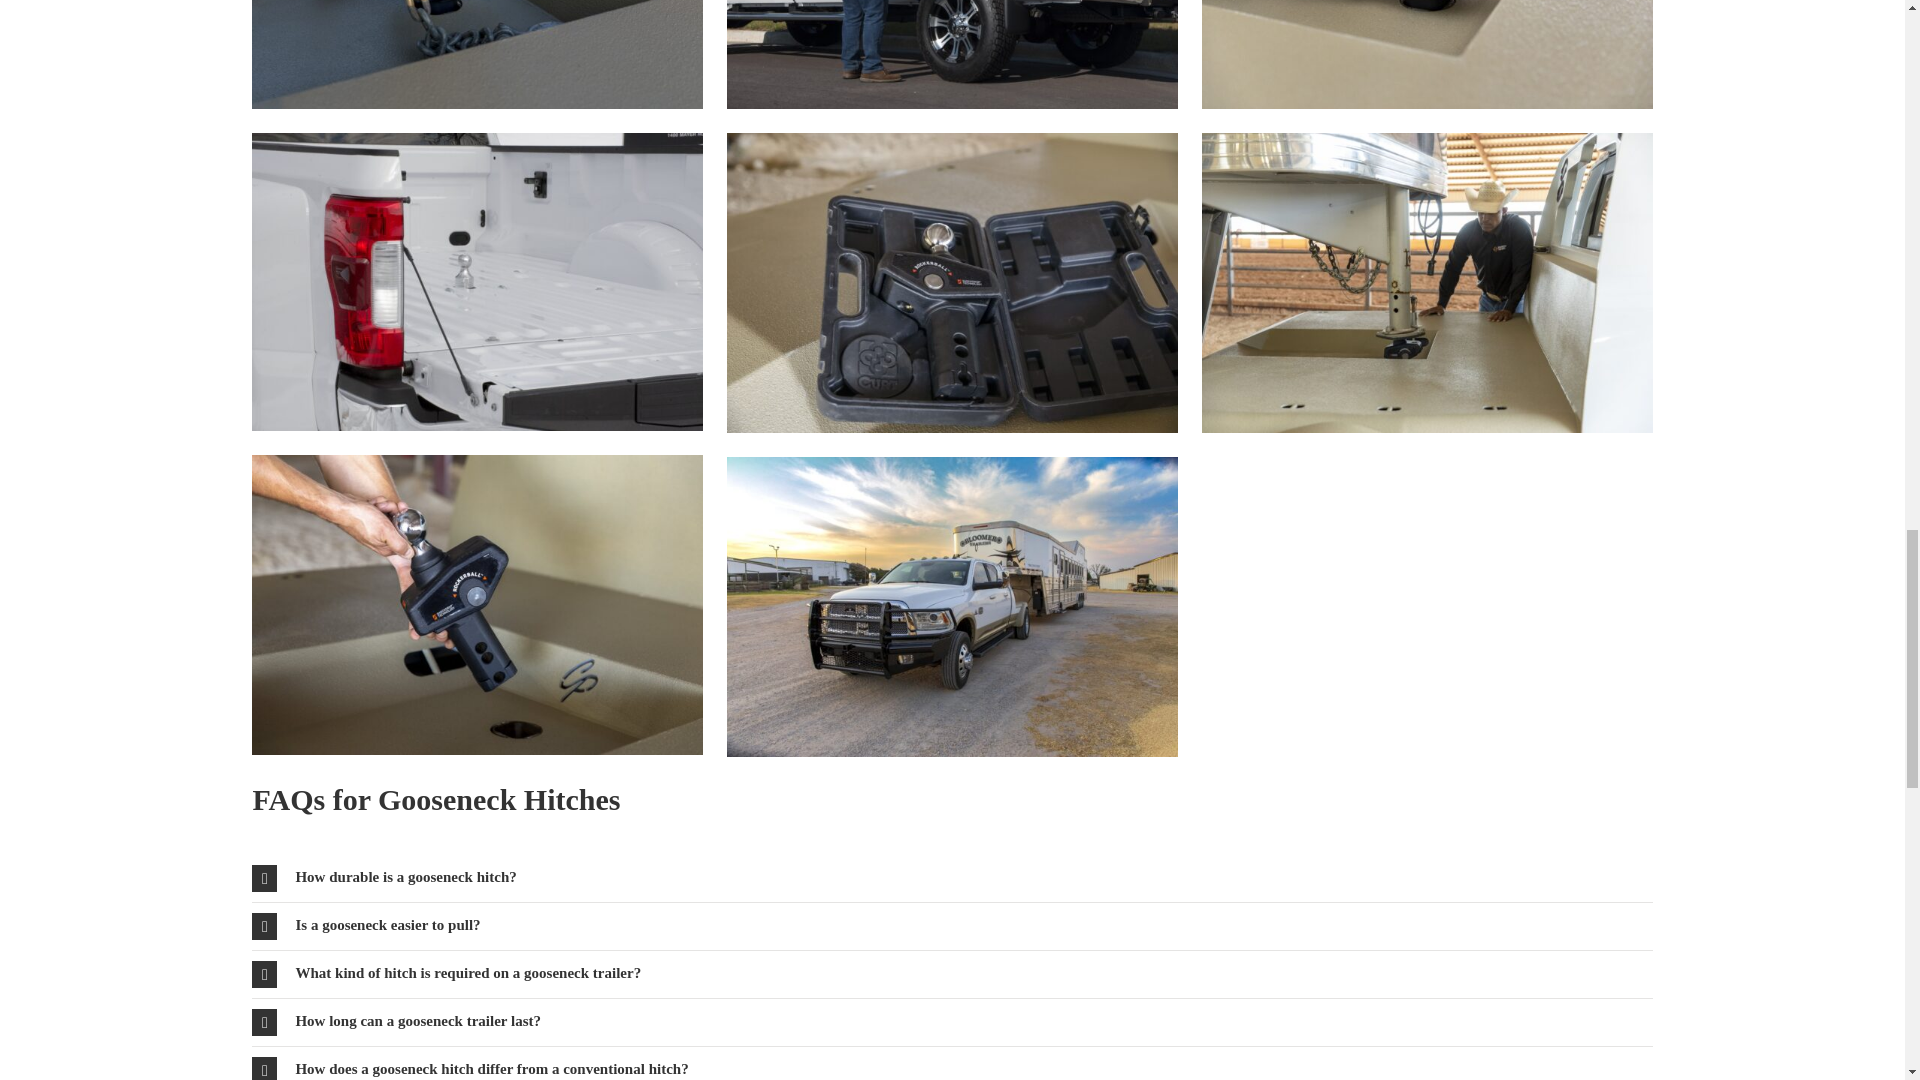 The width and height of the screenshot is (1920, 1080). Describe the element at coordinates (476, 604) in the screenshot. I see `Man Using A Gooseneck hitch Rockerball` at that location.